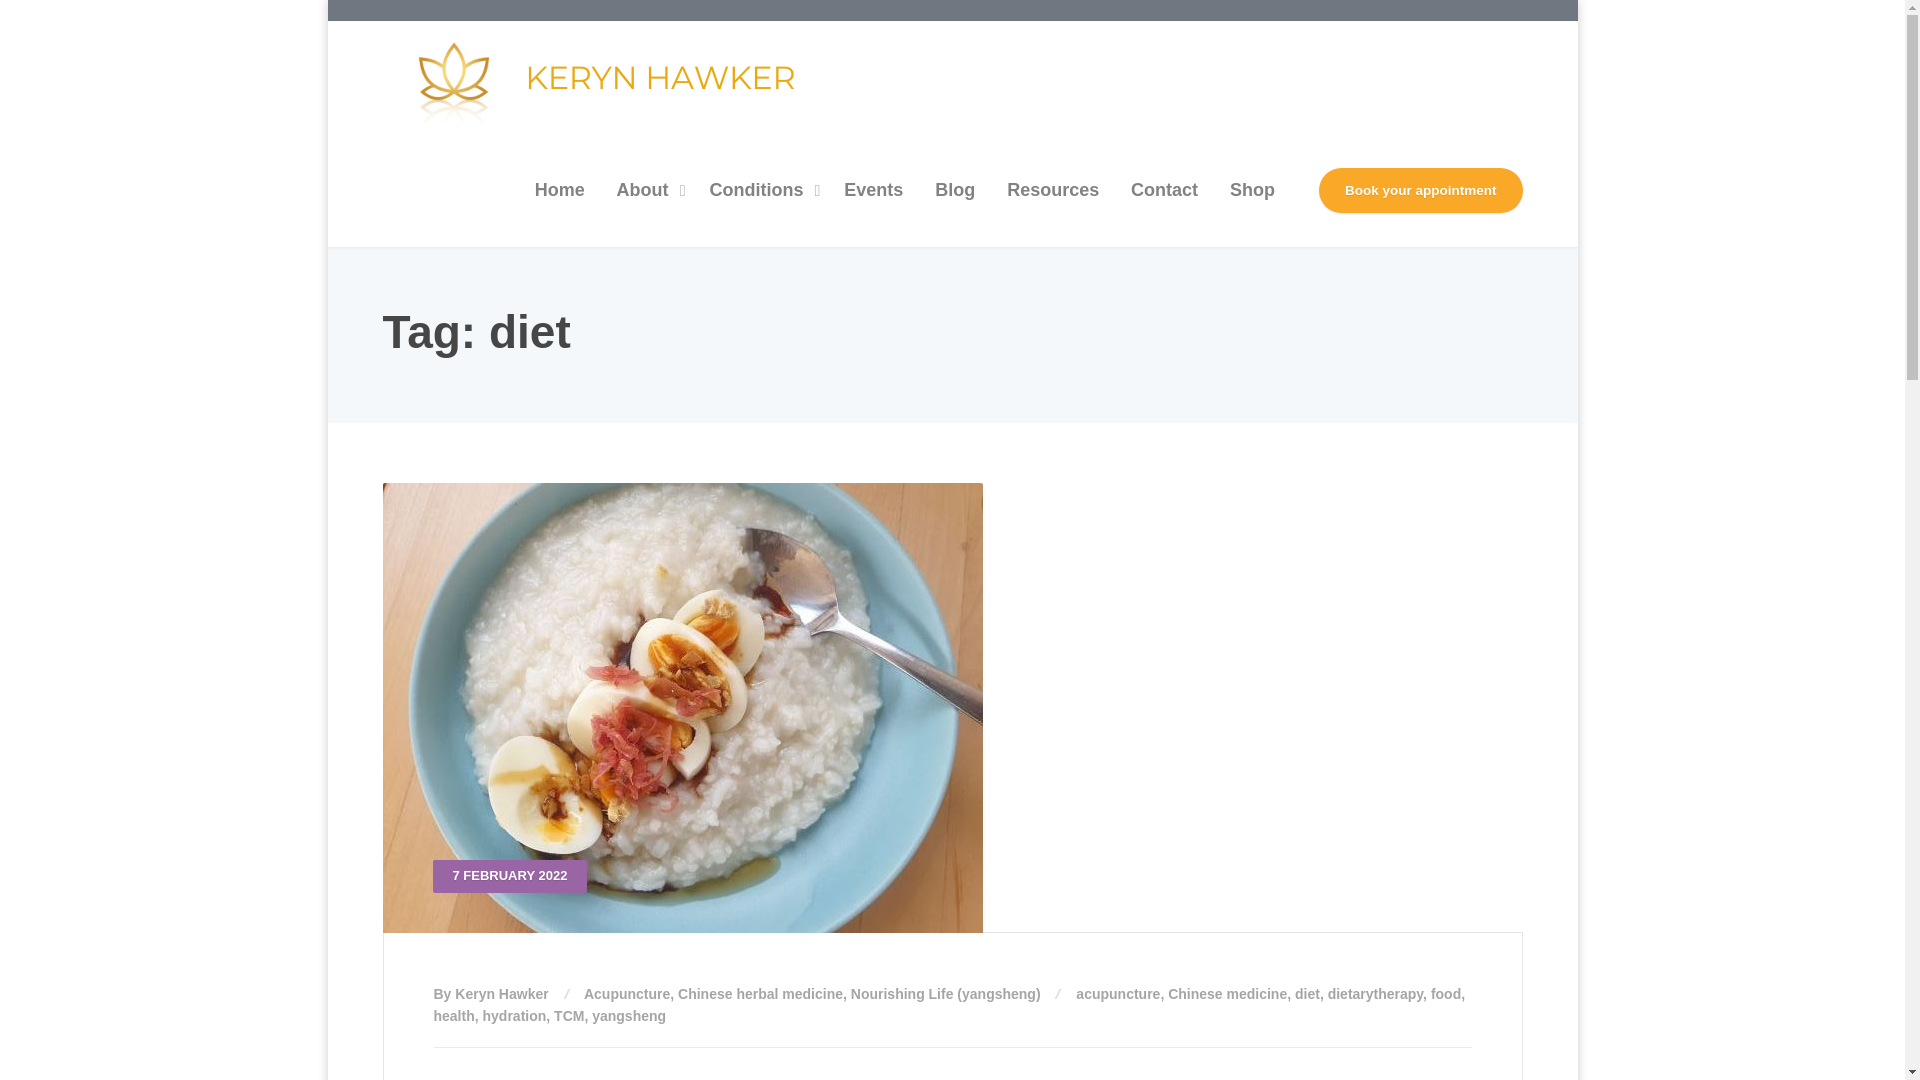 The image size is (1920, 1080). What do you see at coordinates (628, 1015) in the screenshot?
I see `yangsheng` at bounding box center [628, 1015].